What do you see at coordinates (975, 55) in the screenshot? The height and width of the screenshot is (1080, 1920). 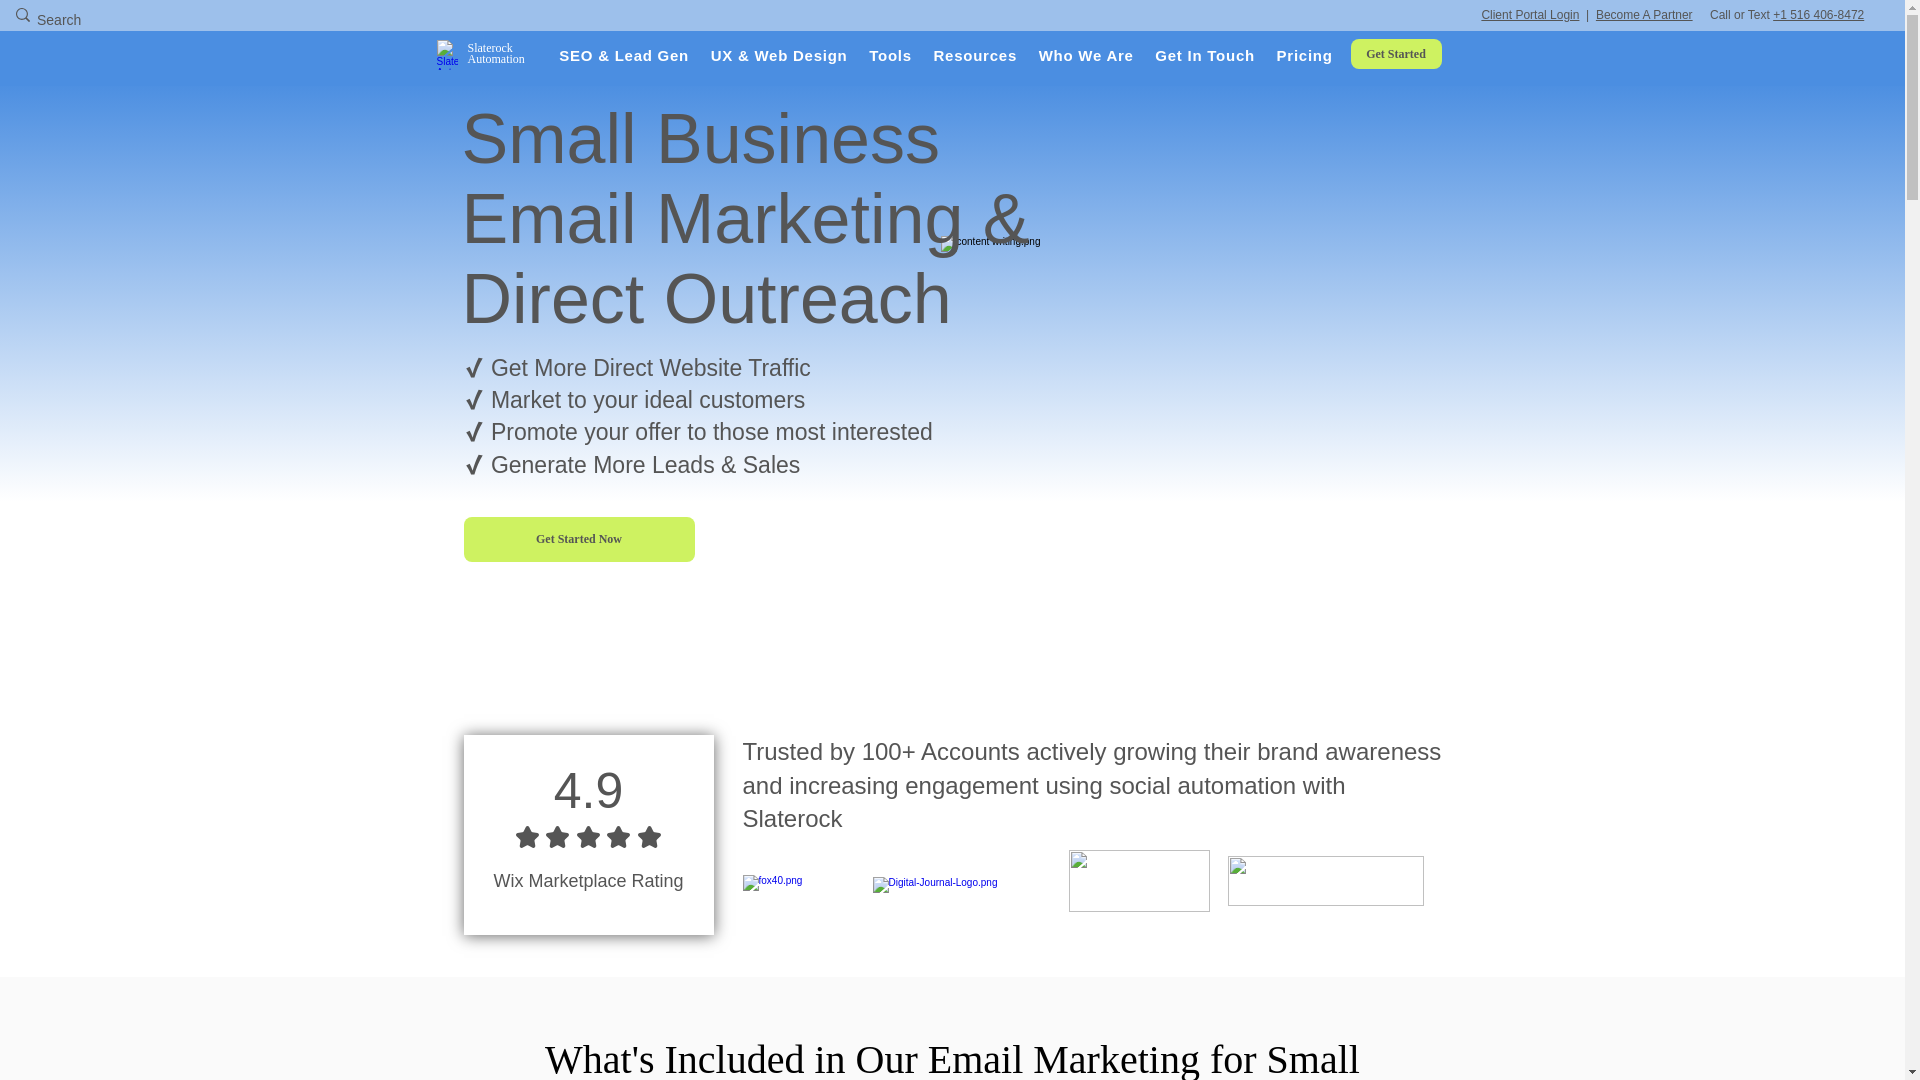 I see `Resources` at bounding box center [975, 55].